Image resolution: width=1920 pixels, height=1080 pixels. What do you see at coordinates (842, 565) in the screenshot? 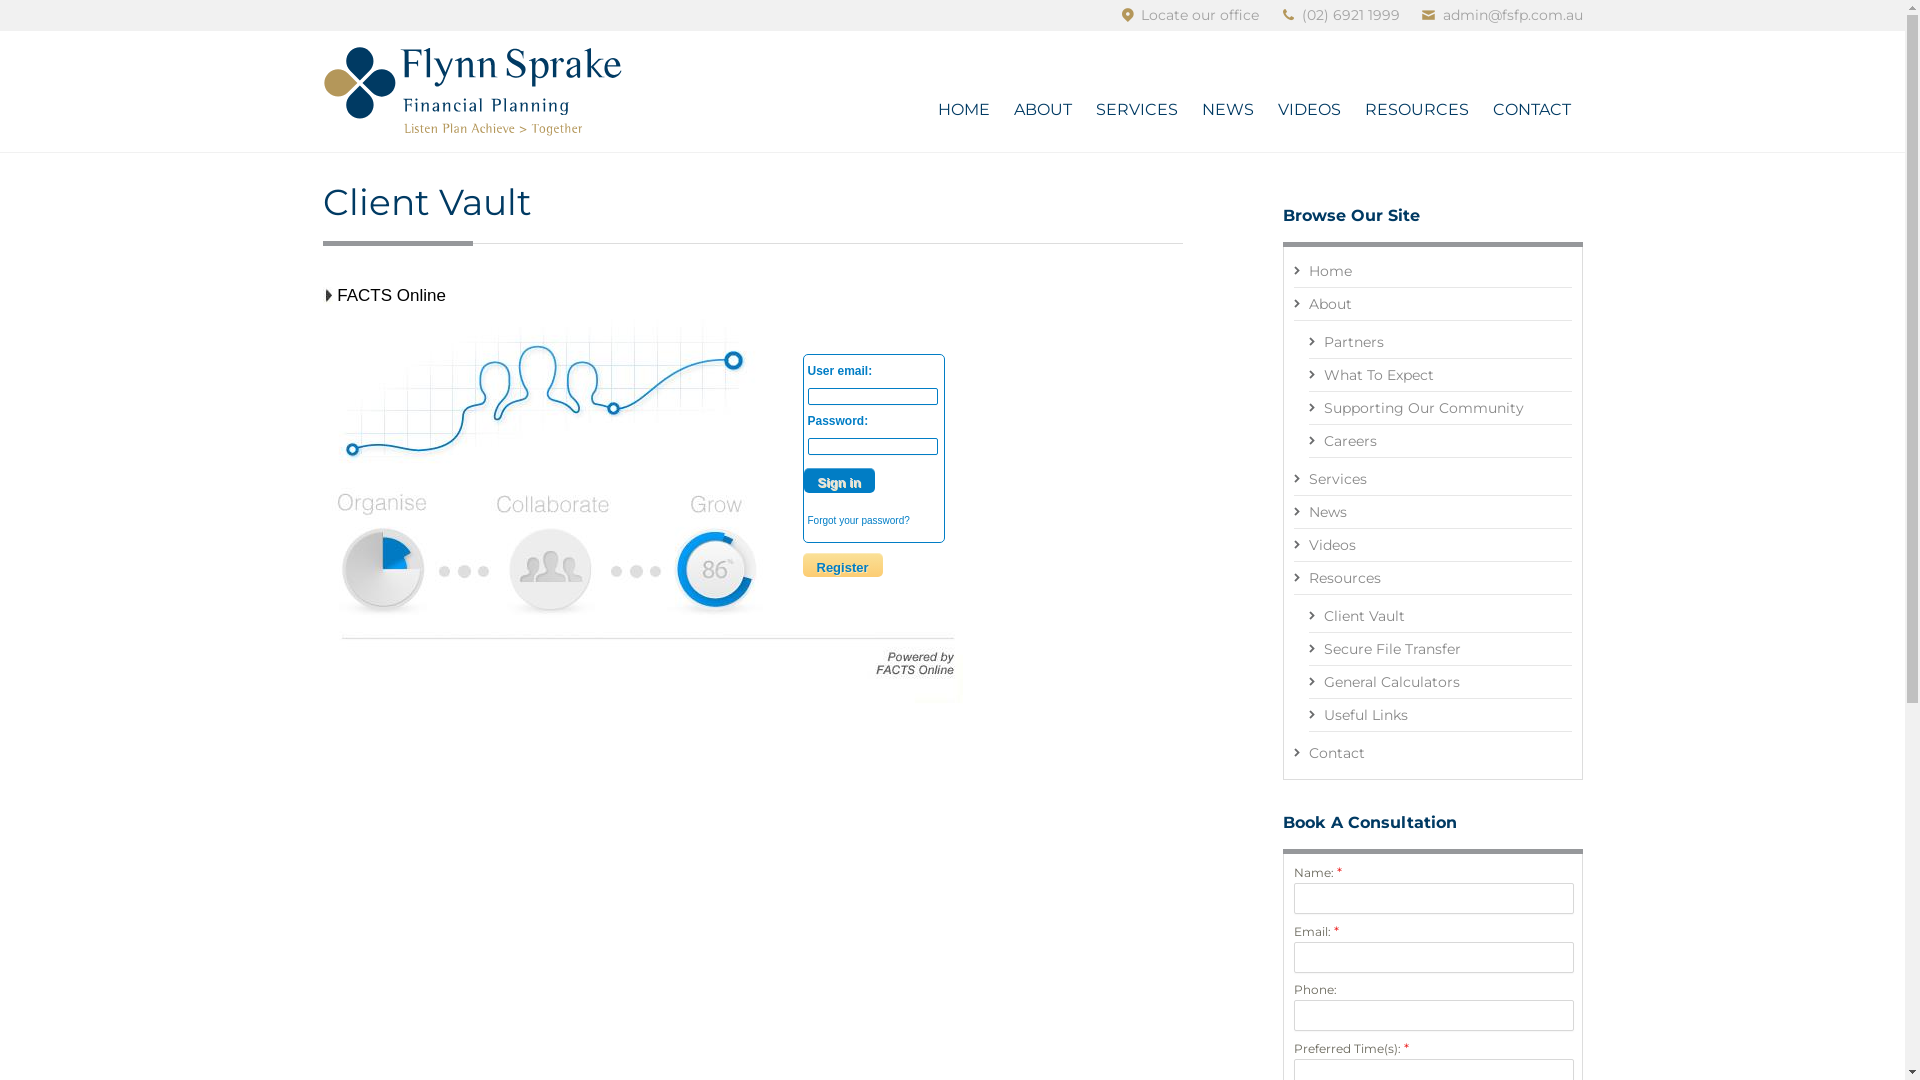
I see `Register` at bounding box center [842, 565].